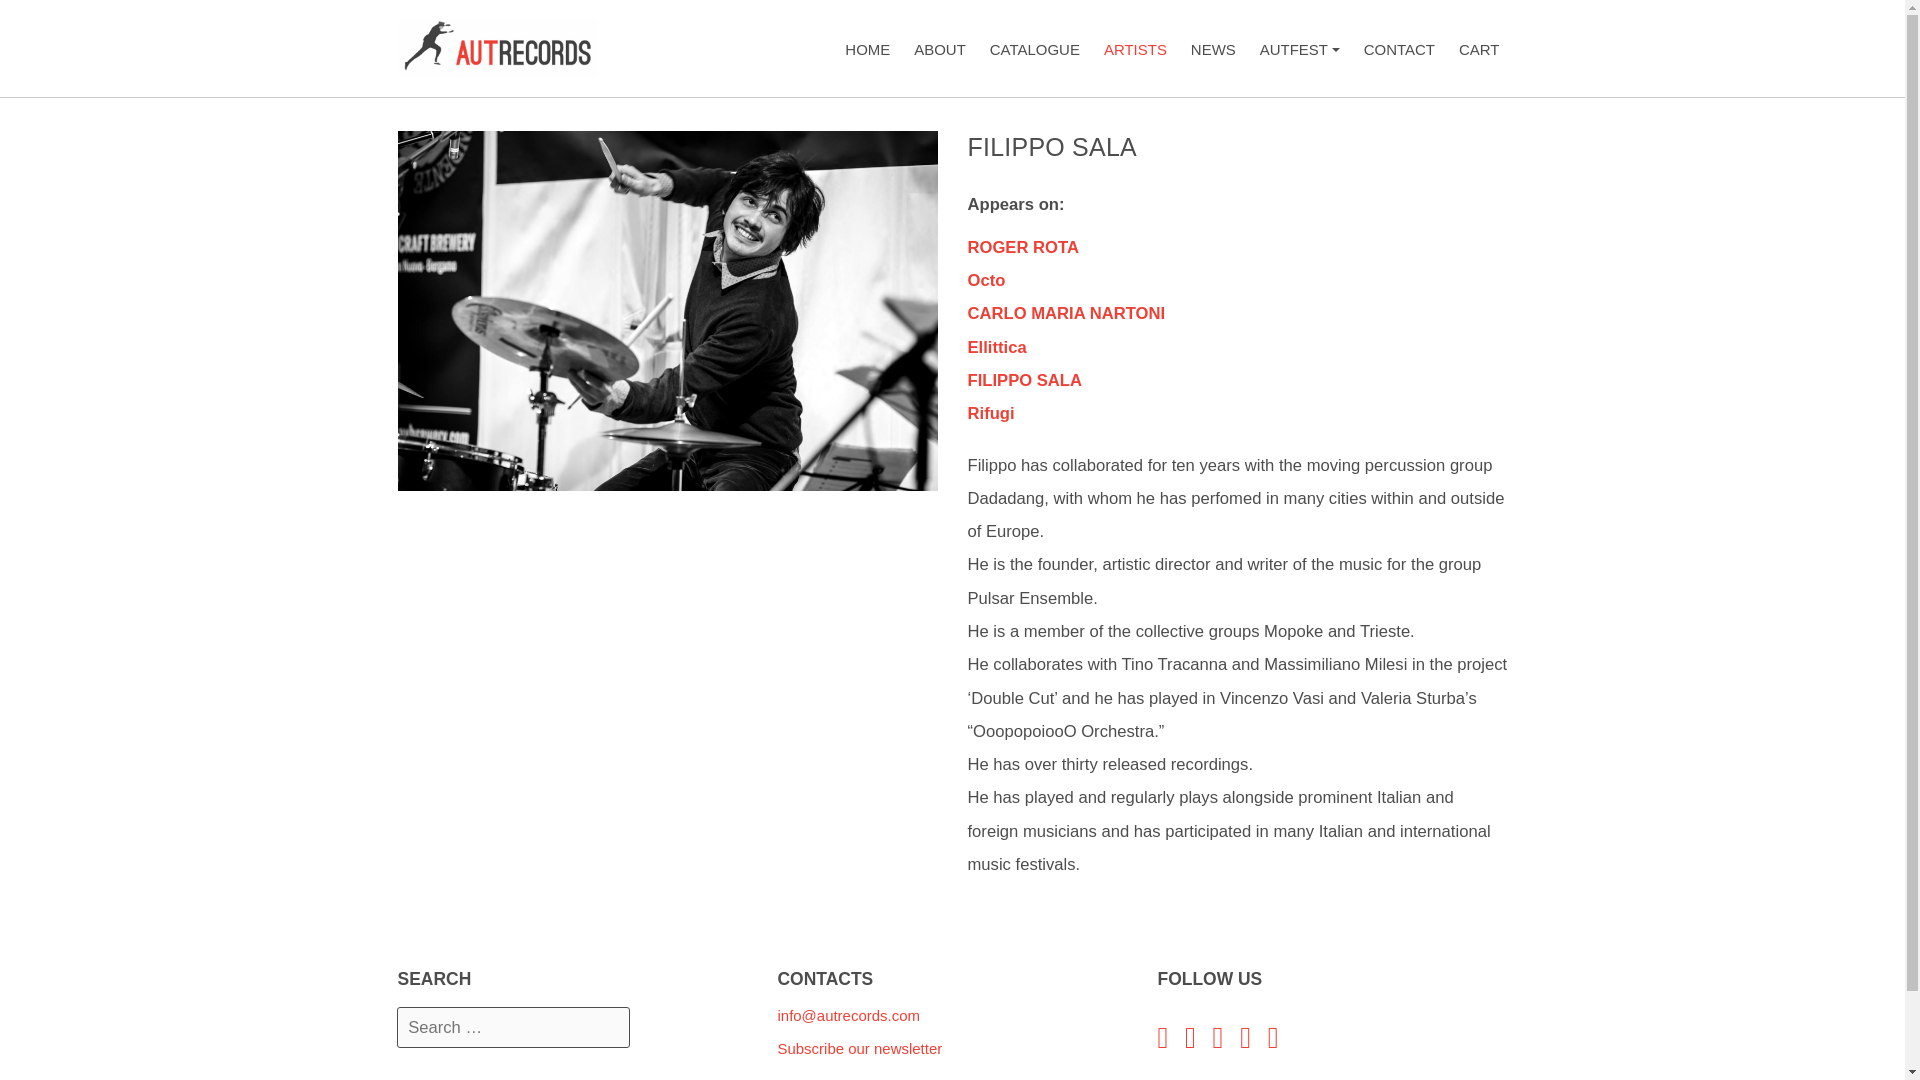 The image size is (1920, 1080). What do you see at coordinates (940, 50) in the screenshot?
I see `AUTFEST` at bounding box center [940, 50].